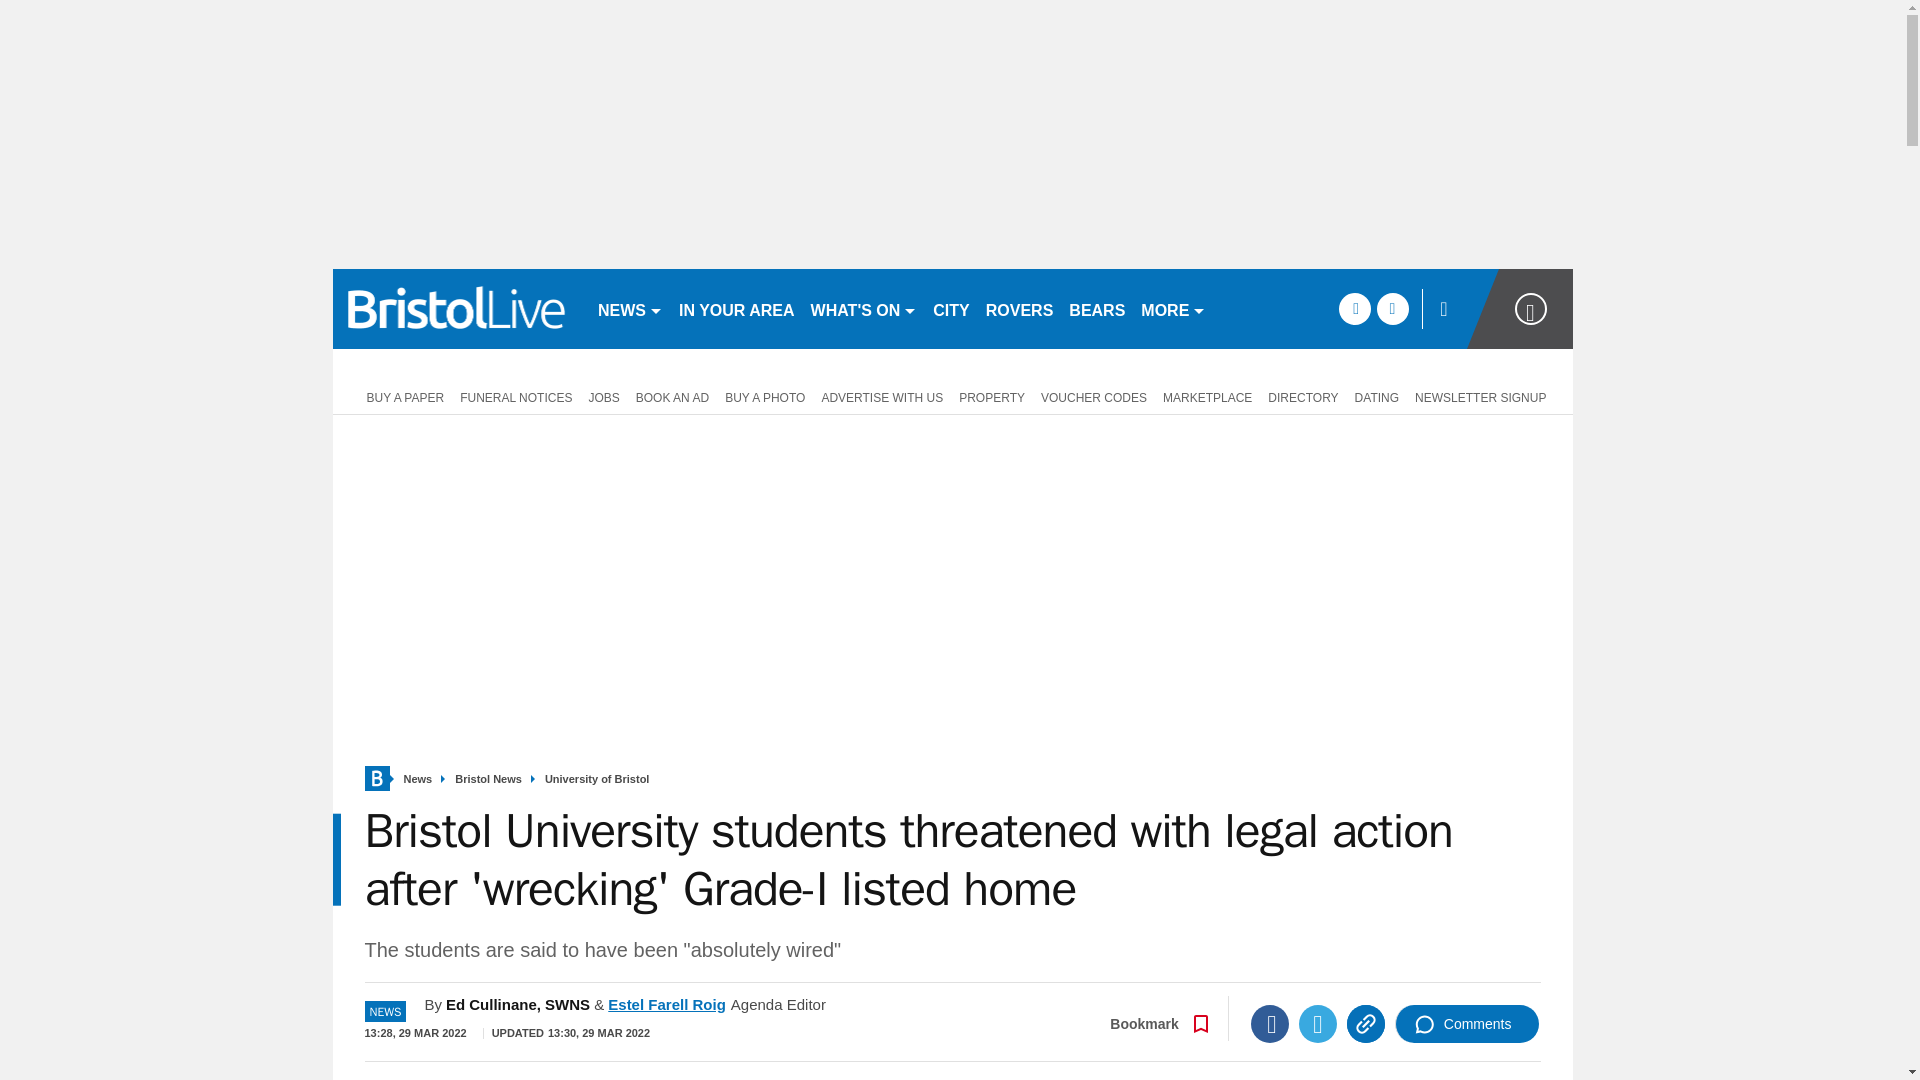 The height and width of the screenshot is (1080, 1920). Describe the element at coordinates (1172, 308) in the screenshot. I see `MORE` at that location.